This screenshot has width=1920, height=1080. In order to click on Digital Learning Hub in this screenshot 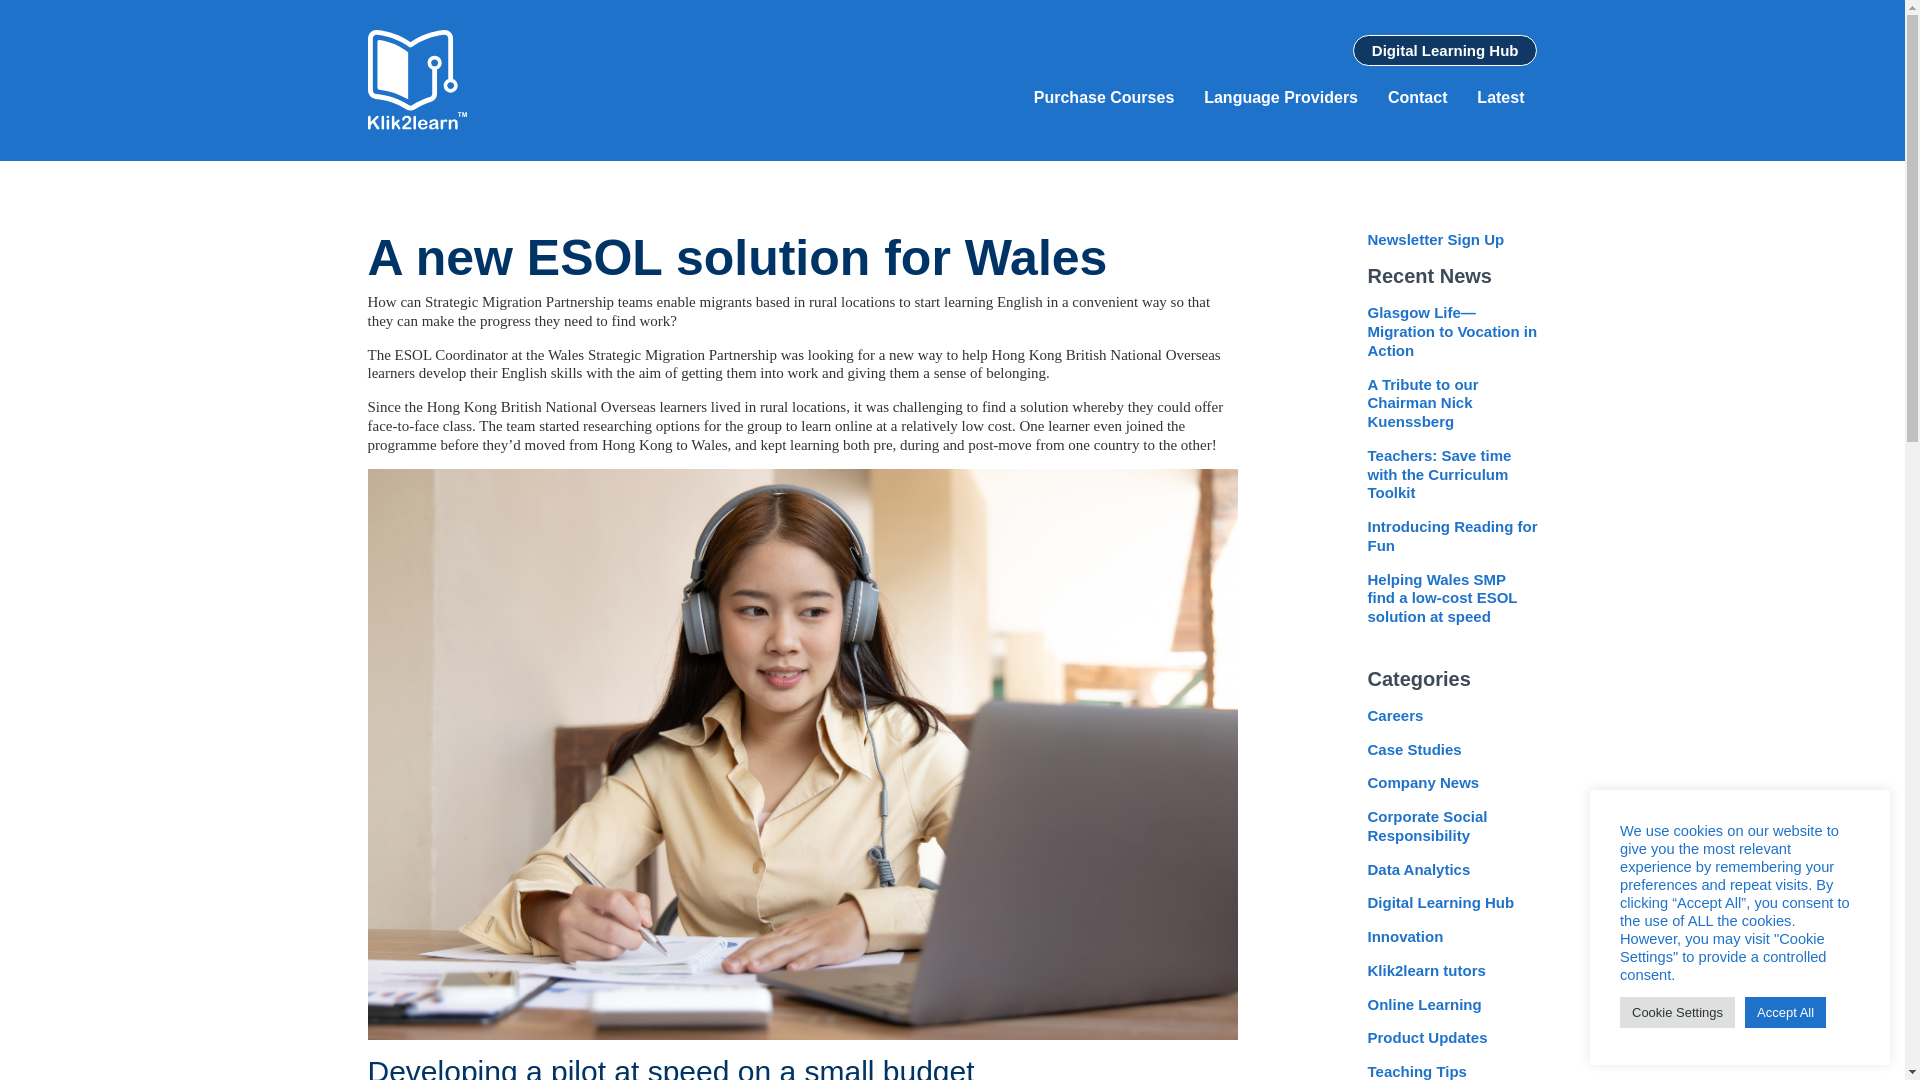, I will do `click(1445, 50)`.